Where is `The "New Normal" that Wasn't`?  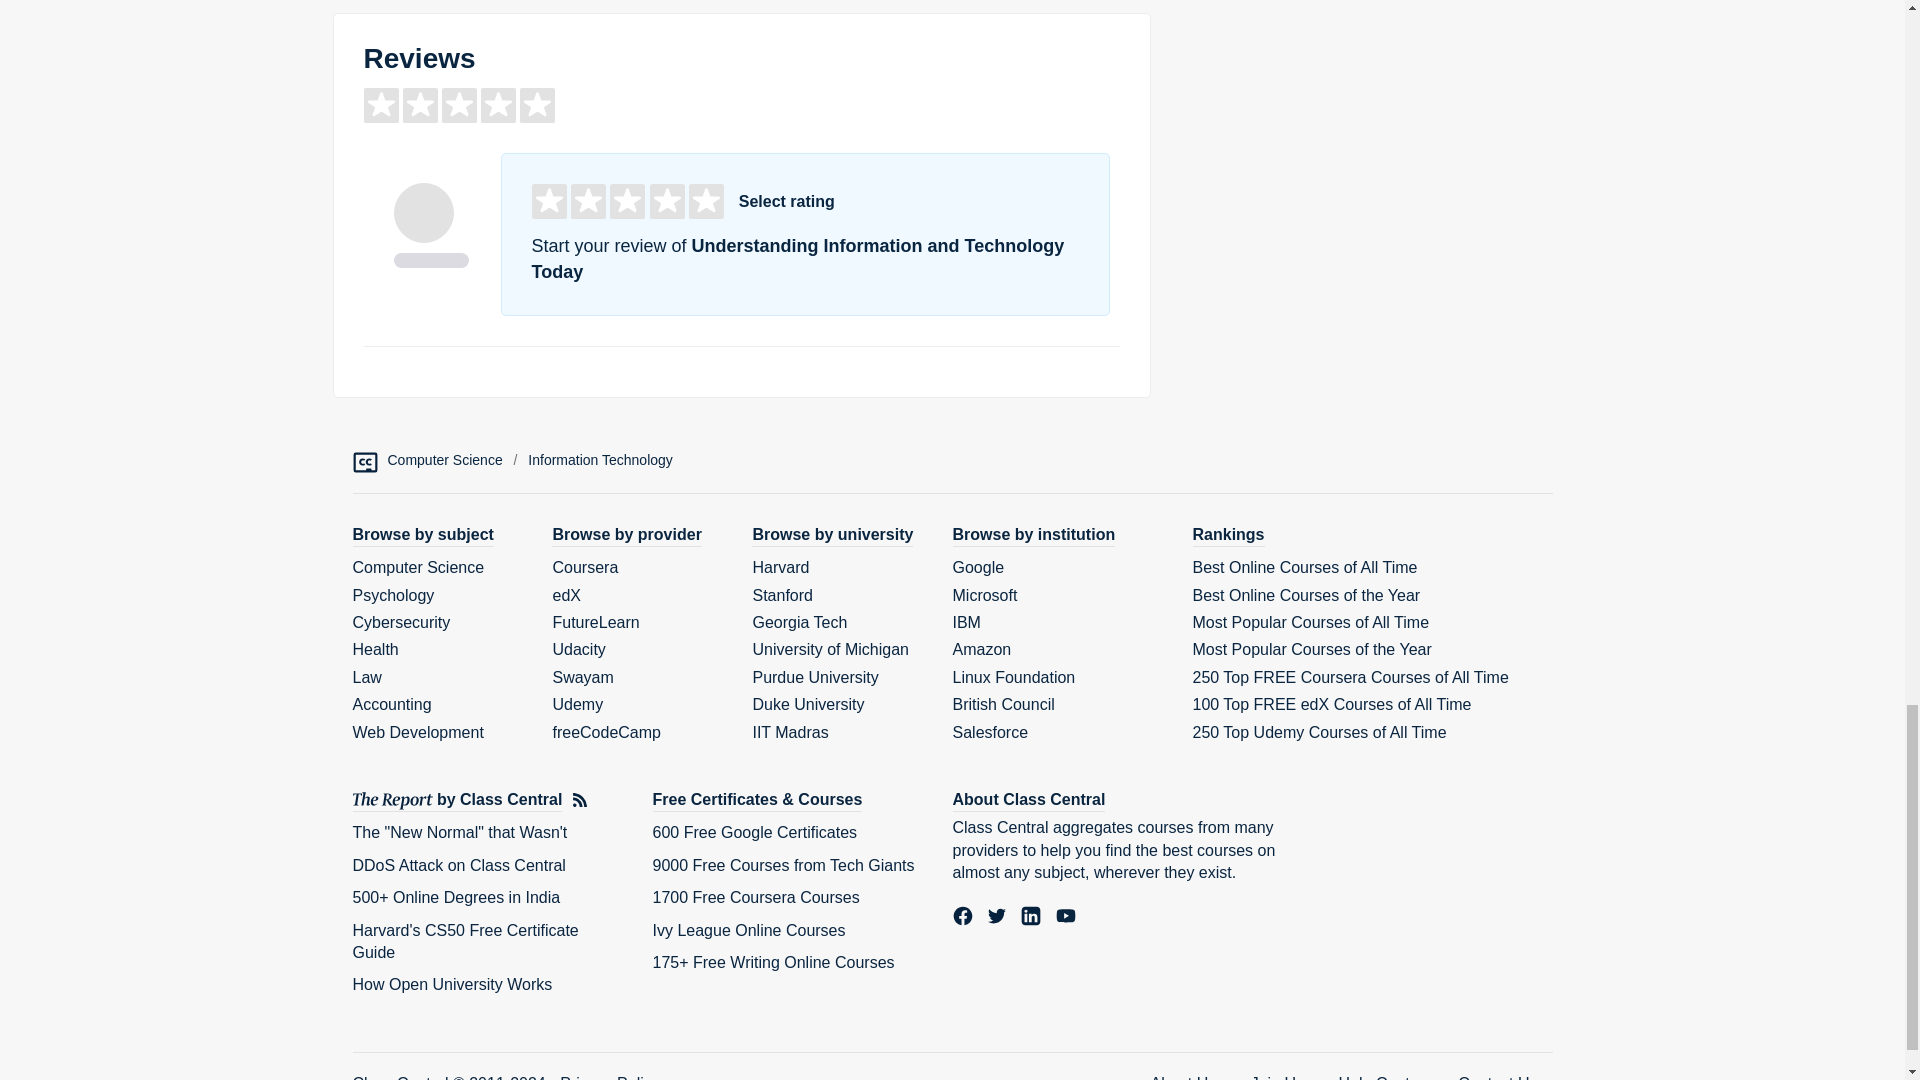
The "New Normal" that Wasn't is located at coordinates (458, 832).